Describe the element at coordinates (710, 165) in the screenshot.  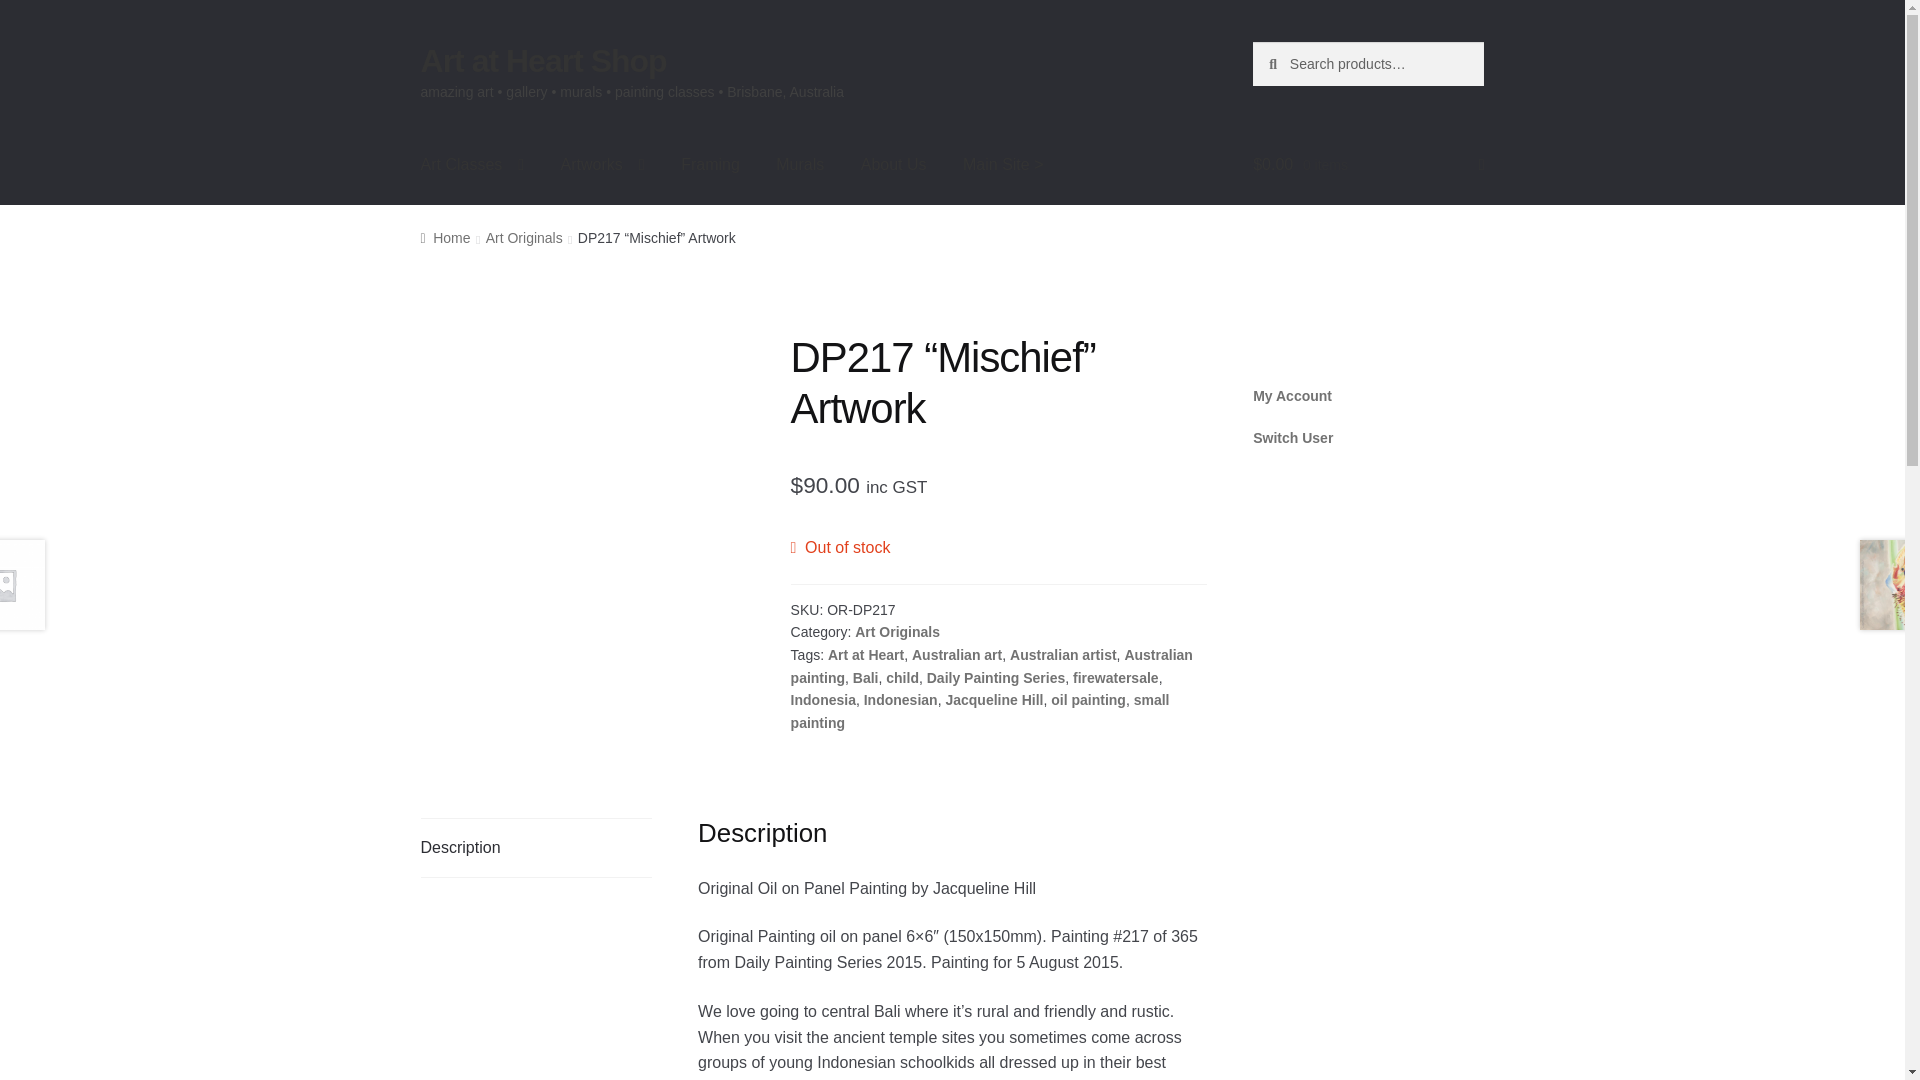
I see `Framing` at that location.